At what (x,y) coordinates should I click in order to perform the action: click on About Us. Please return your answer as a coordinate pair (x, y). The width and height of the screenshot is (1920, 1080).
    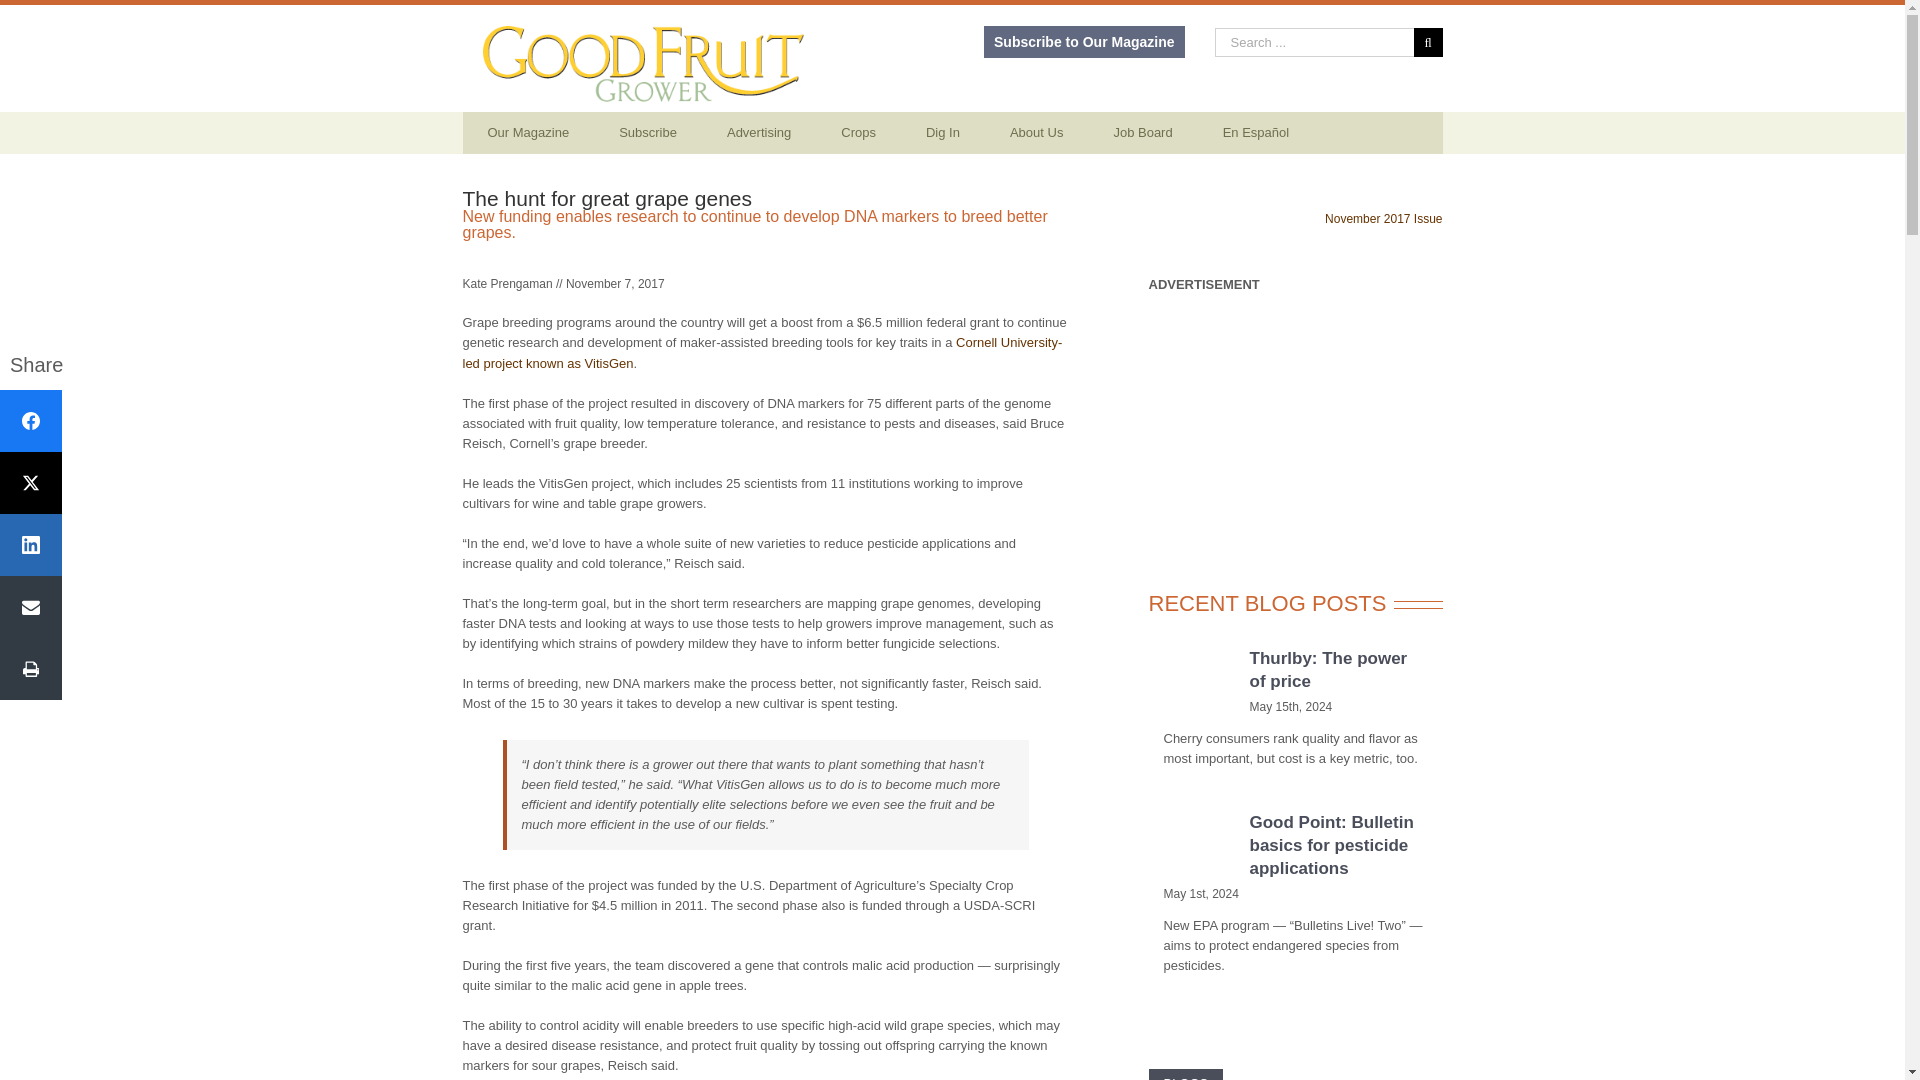
    Looking at the image, I should click on (1036, 133).